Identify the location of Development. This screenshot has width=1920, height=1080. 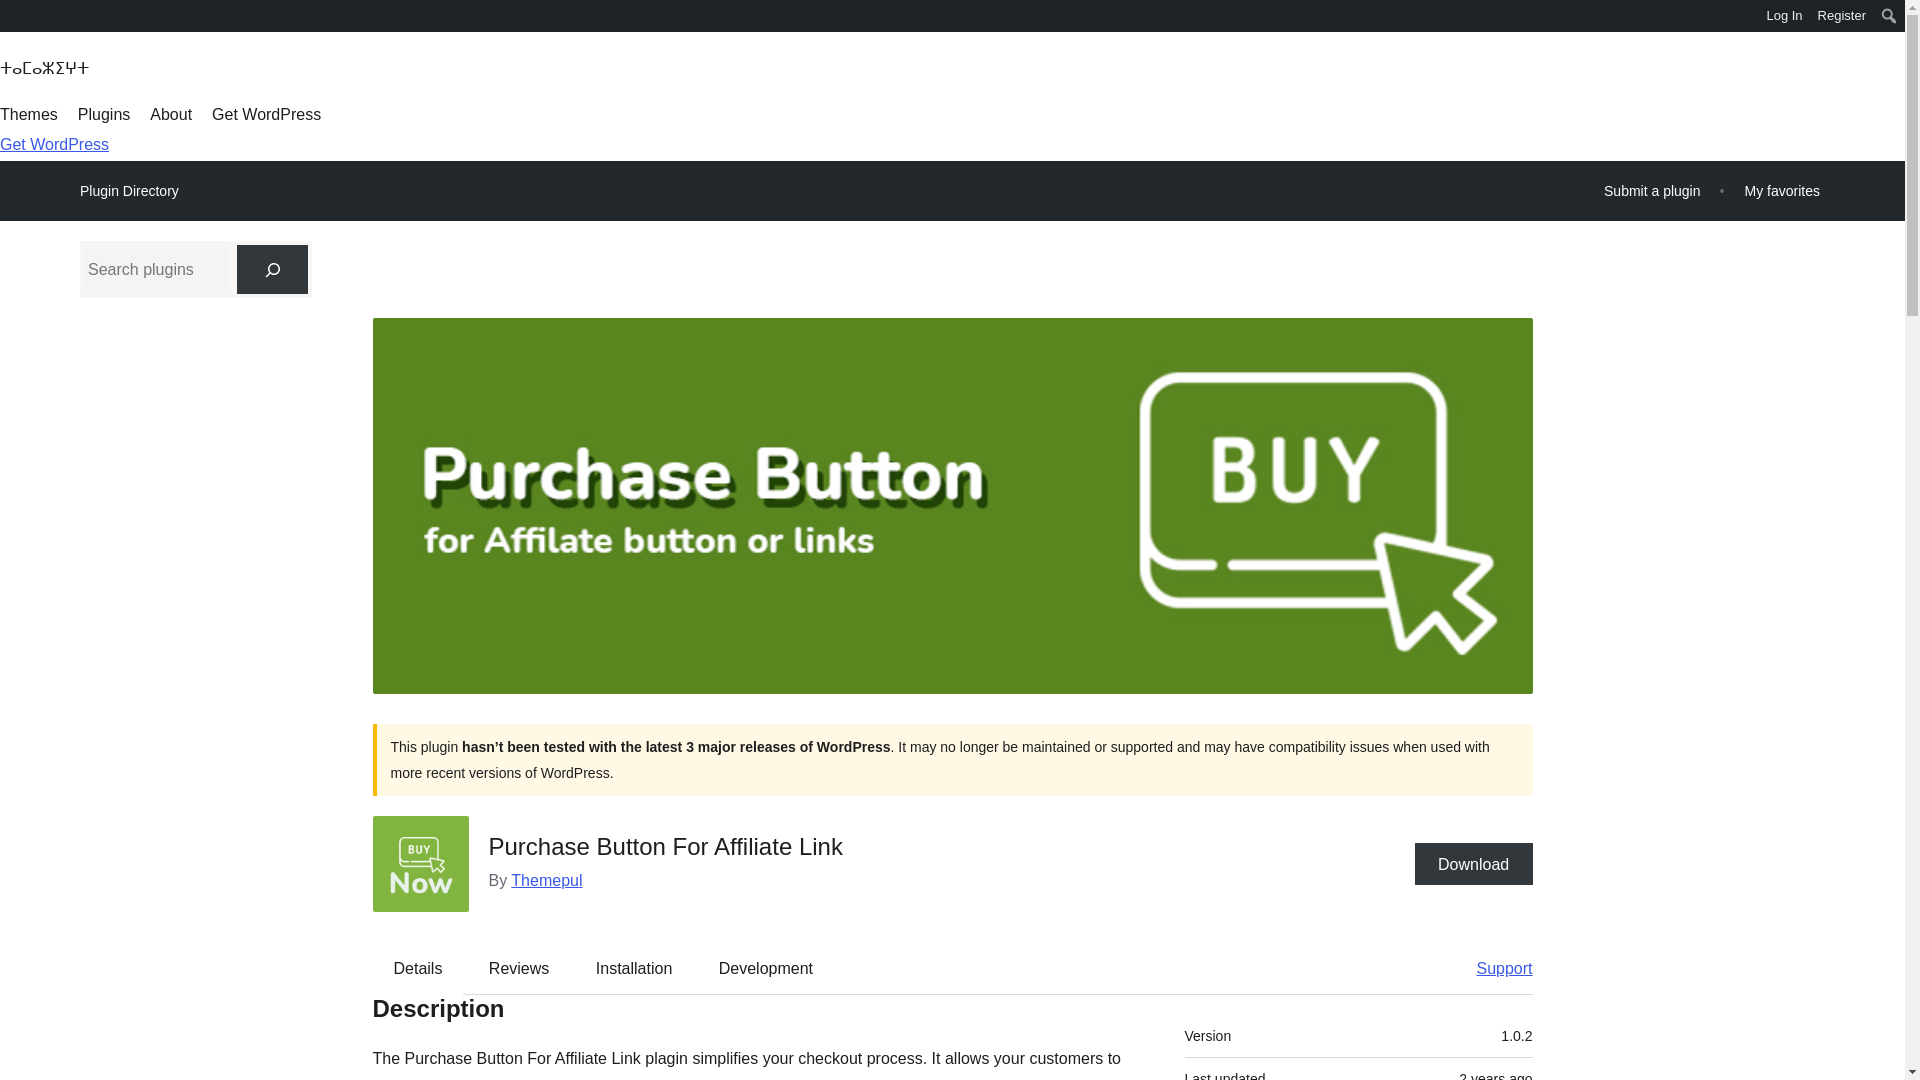
(766, 967).